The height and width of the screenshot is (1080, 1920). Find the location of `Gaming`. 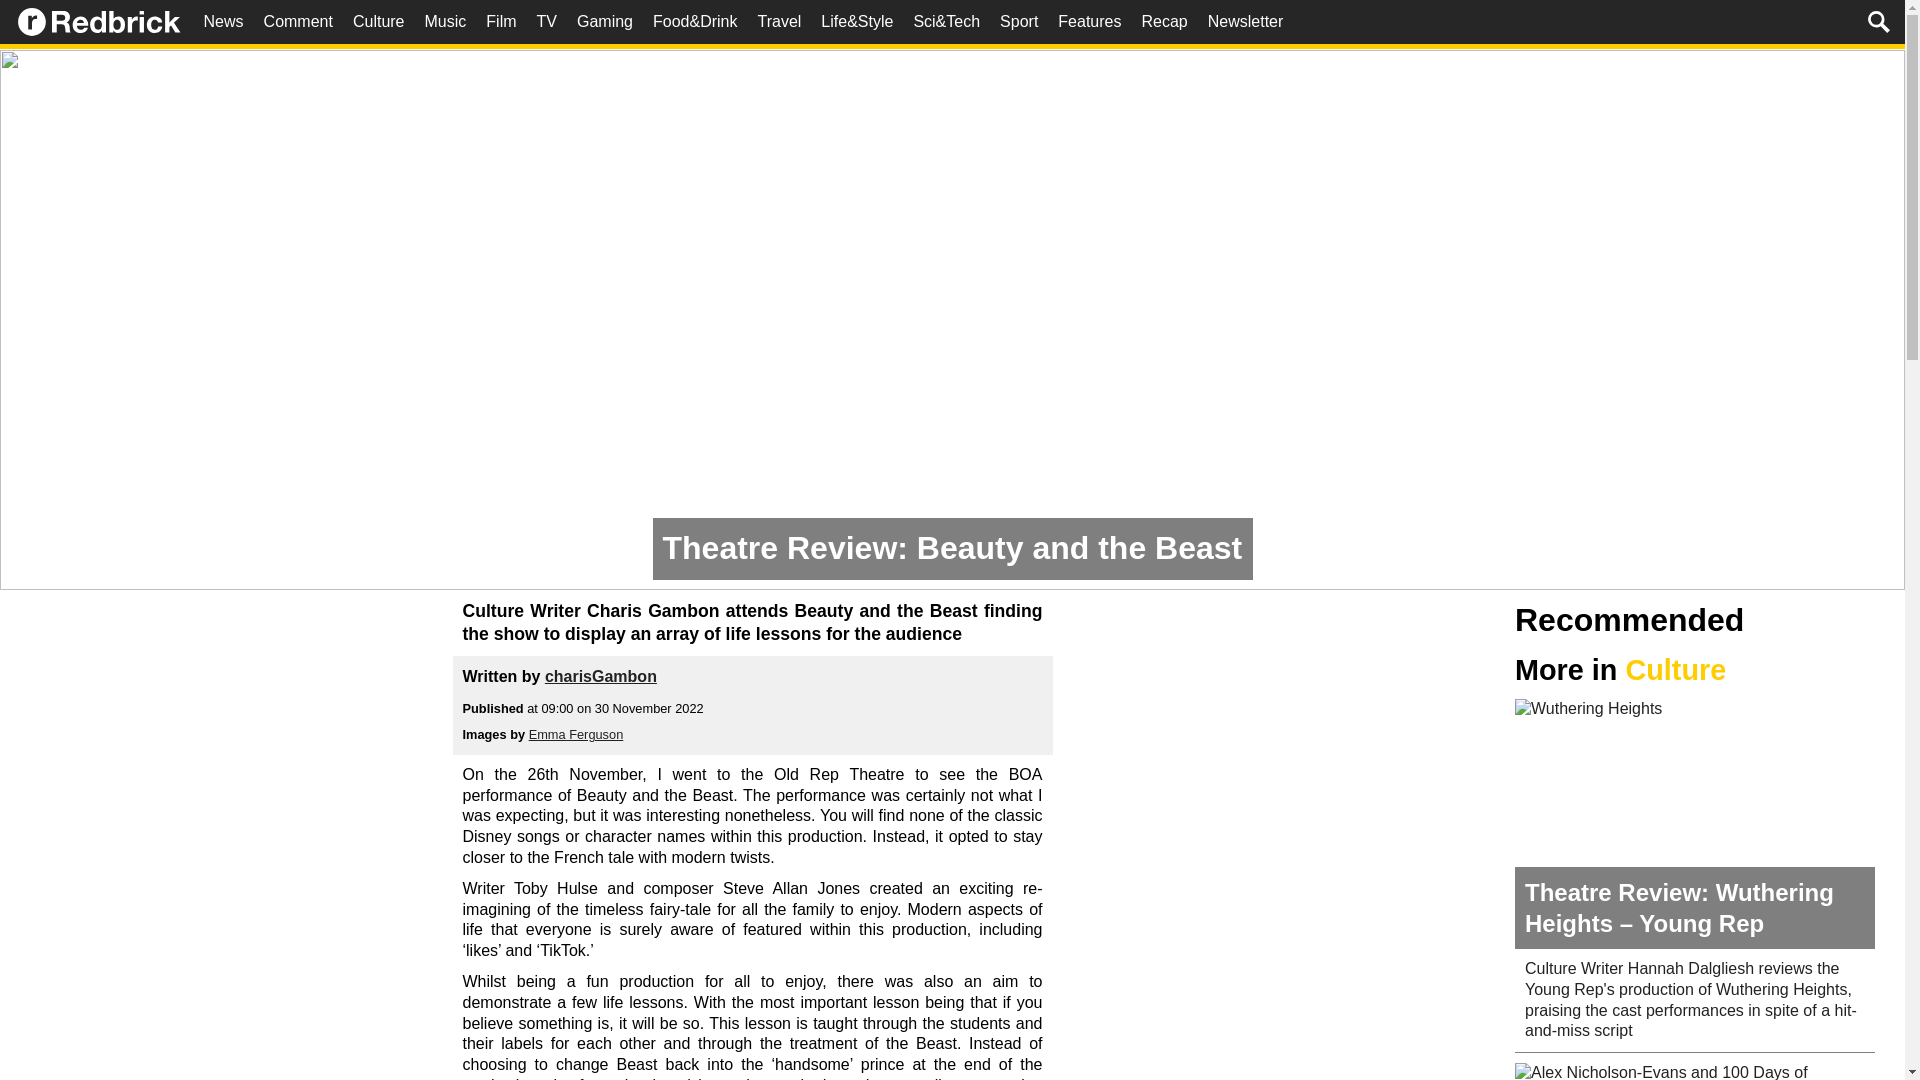

Gaming is located at coordinates (604, 22).